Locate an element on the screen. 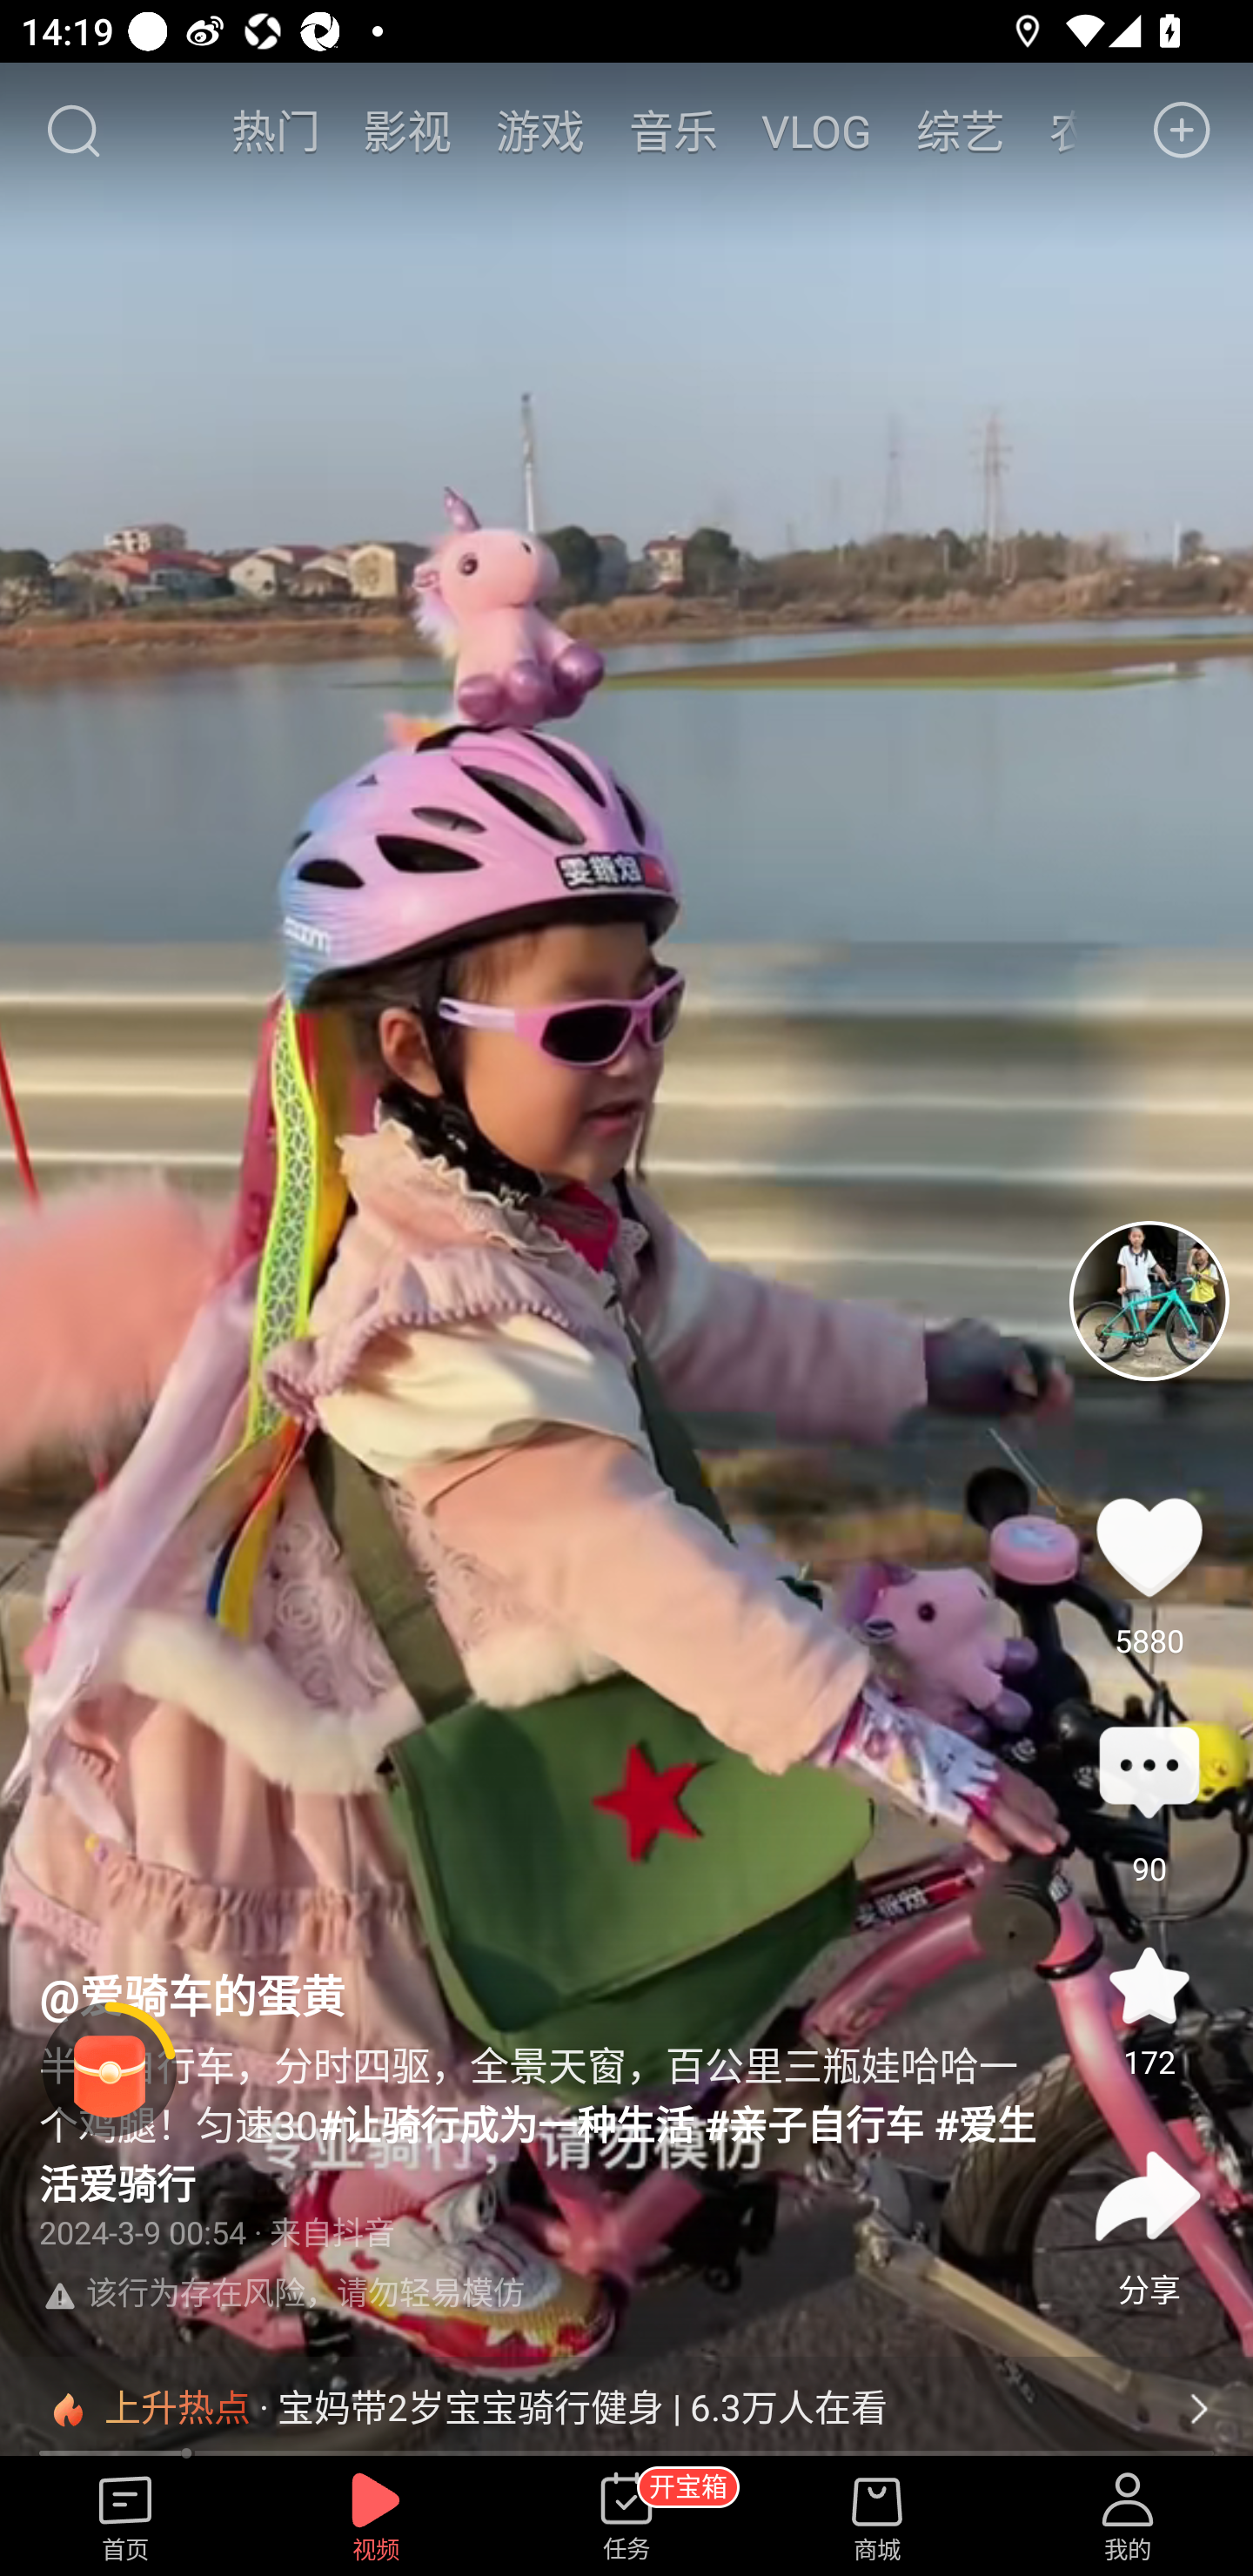 The height and width of the screenshot is (2576, 1253). 发布 is located at coordinates (1183, 131).